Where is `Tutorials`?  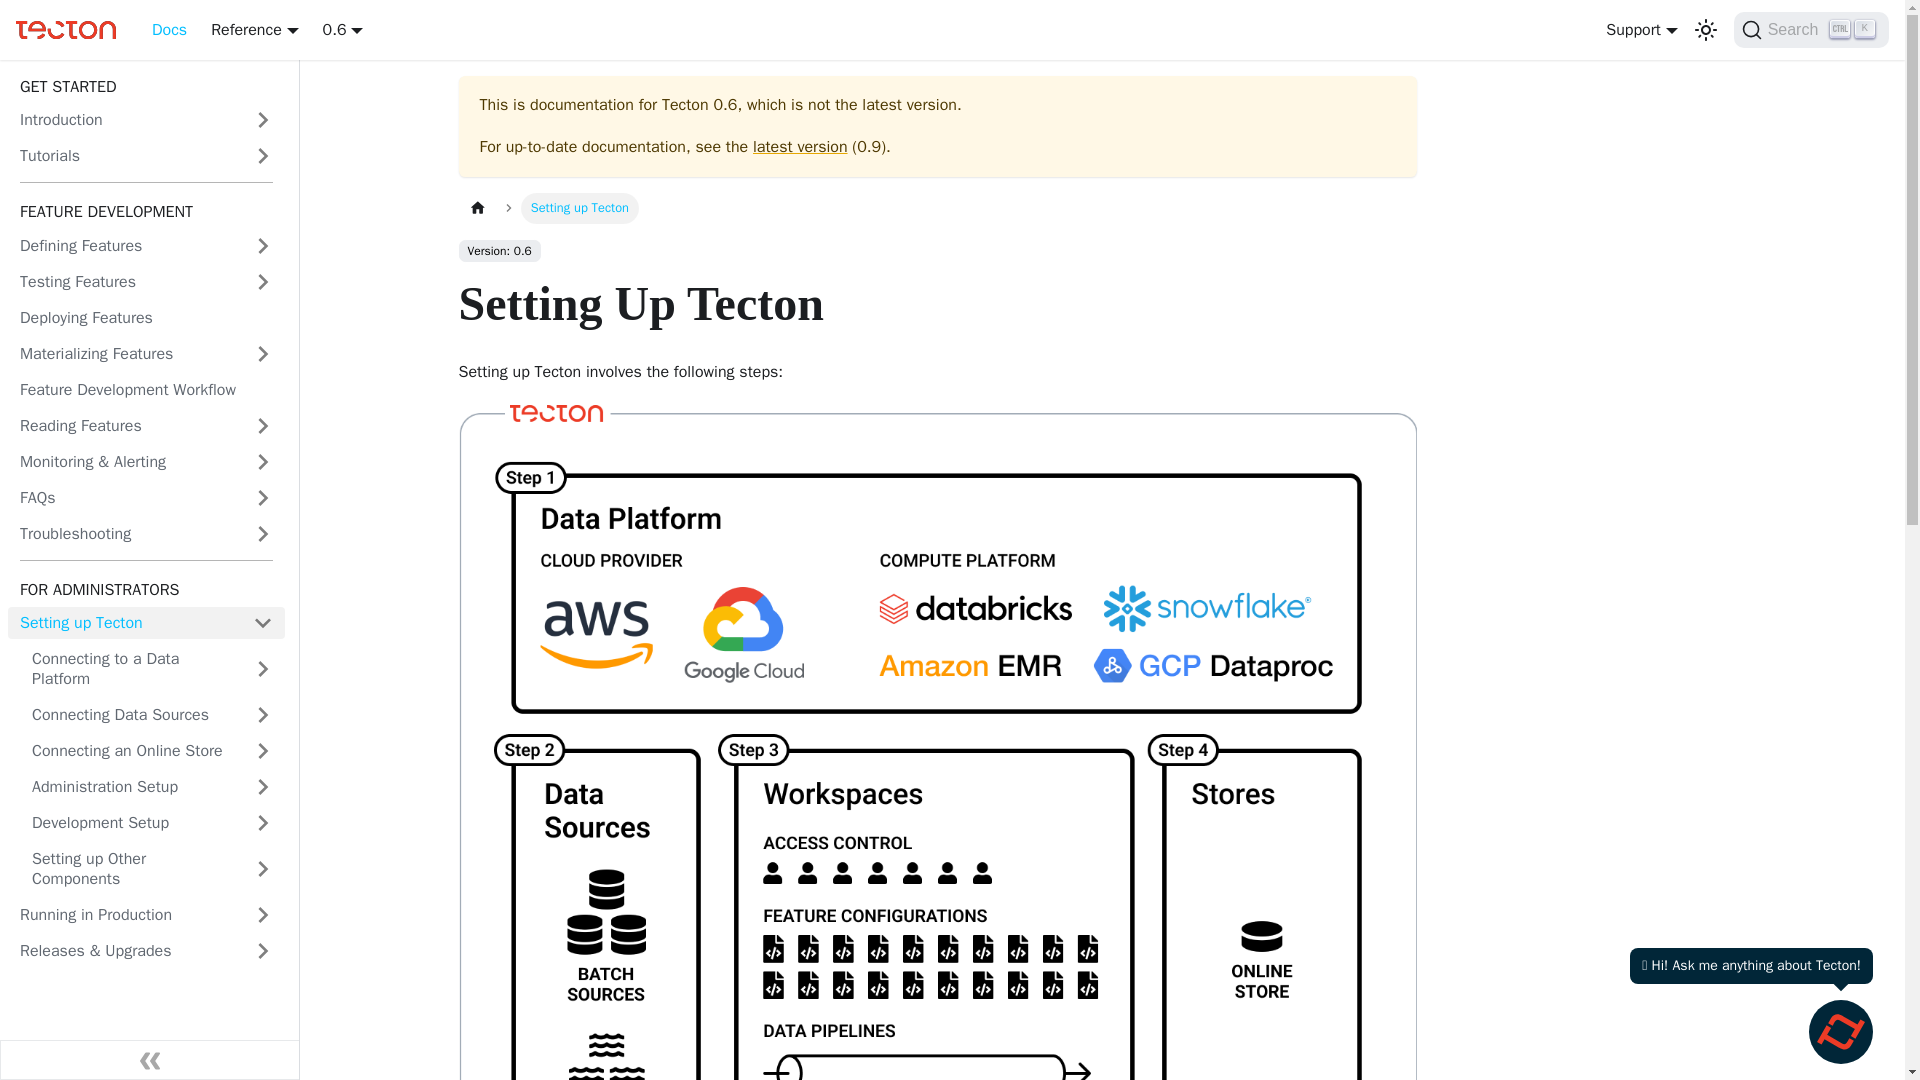
Tutorials is located at coordinates (124, 156).